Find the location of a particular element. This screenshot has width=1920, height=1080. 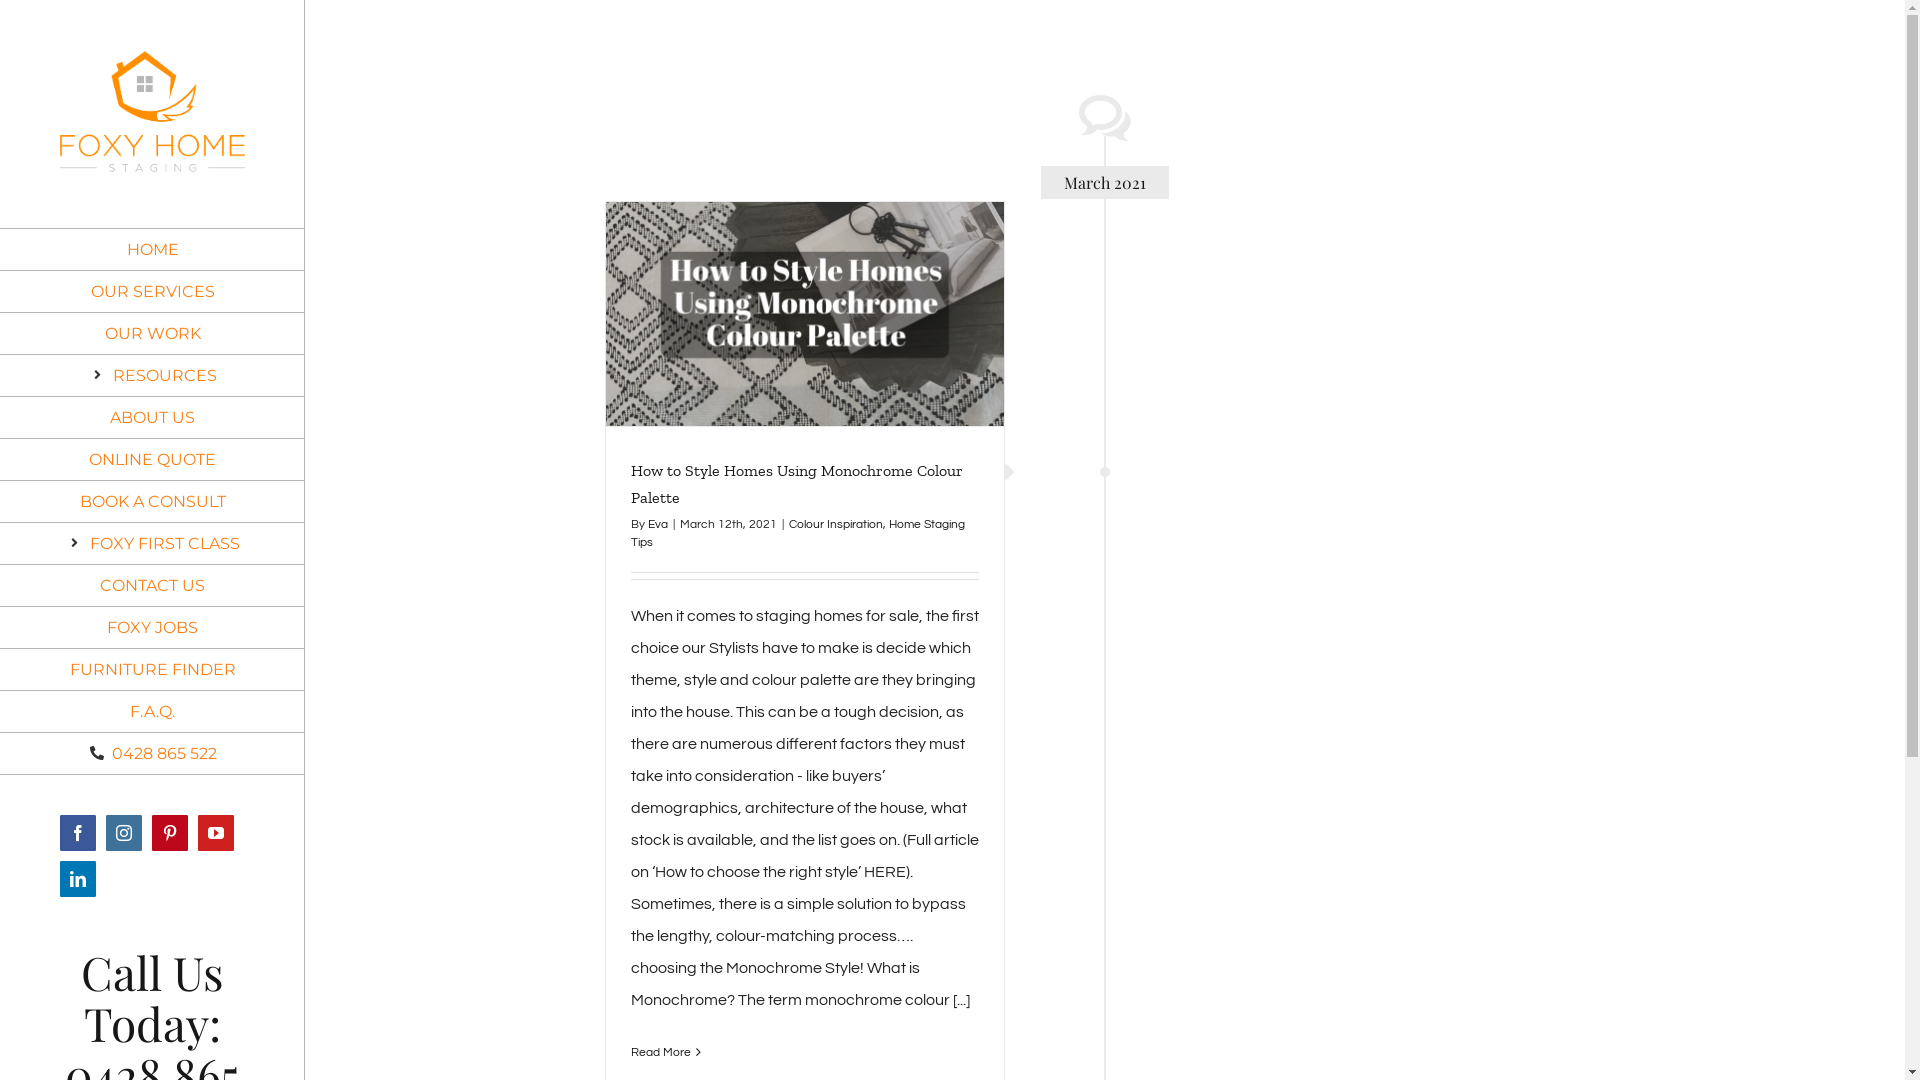

How to Style Homes Using Monochrome Colour Palette is located at coordinates (797, 484).